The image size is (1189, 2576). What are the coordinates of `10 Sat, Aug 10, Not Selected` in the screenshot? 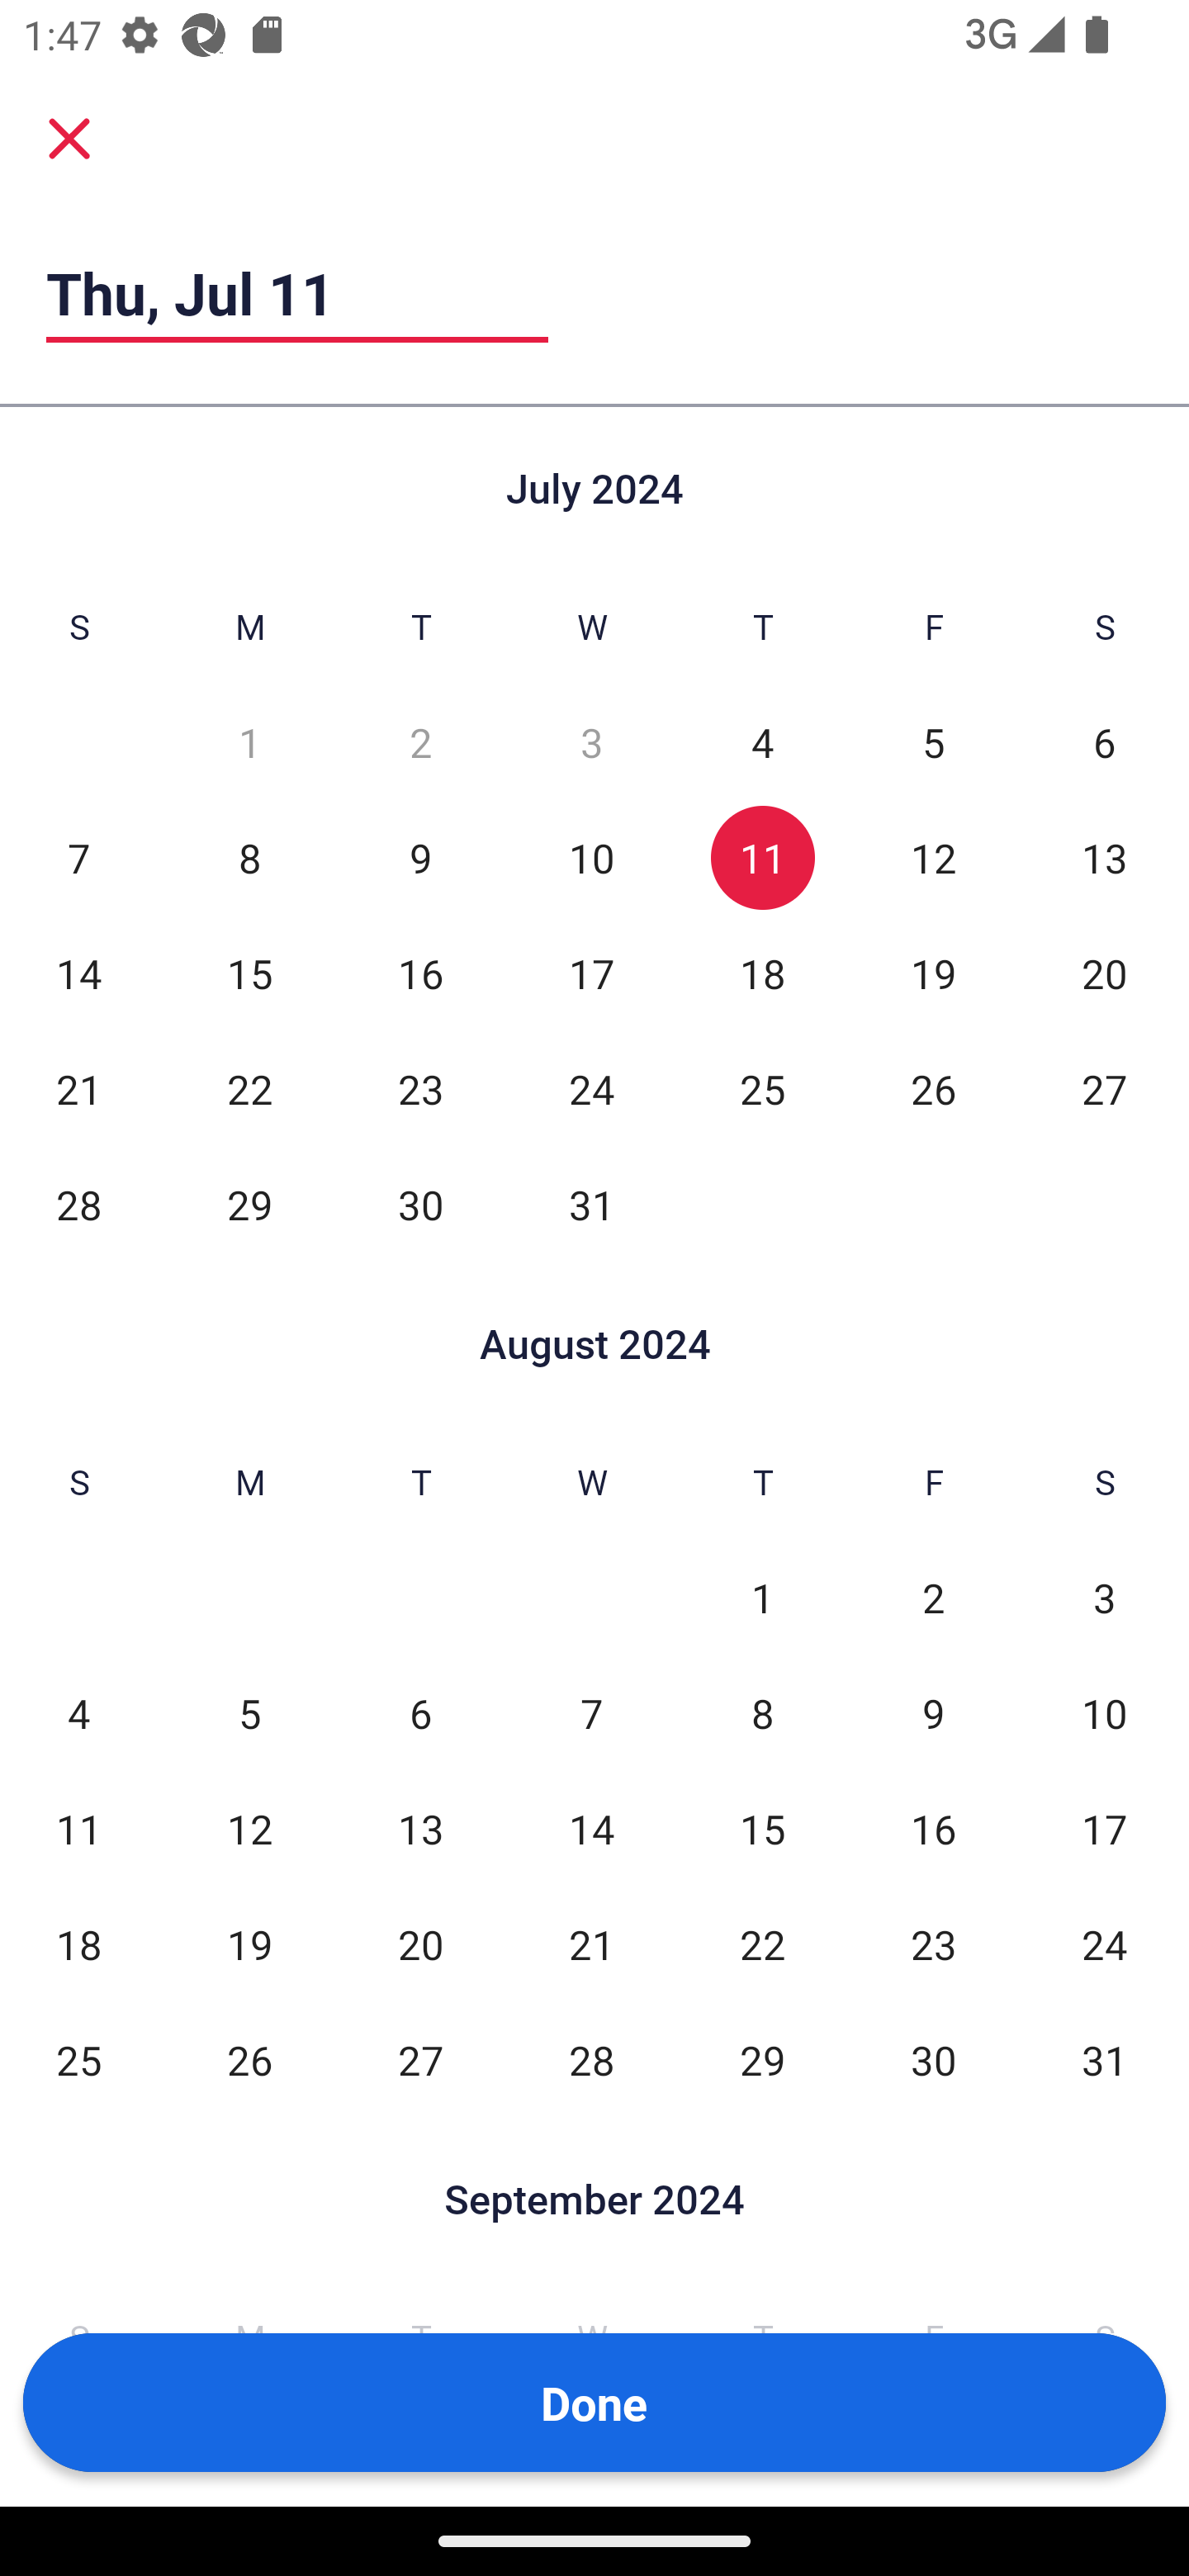 It's located at (1105, 1714).